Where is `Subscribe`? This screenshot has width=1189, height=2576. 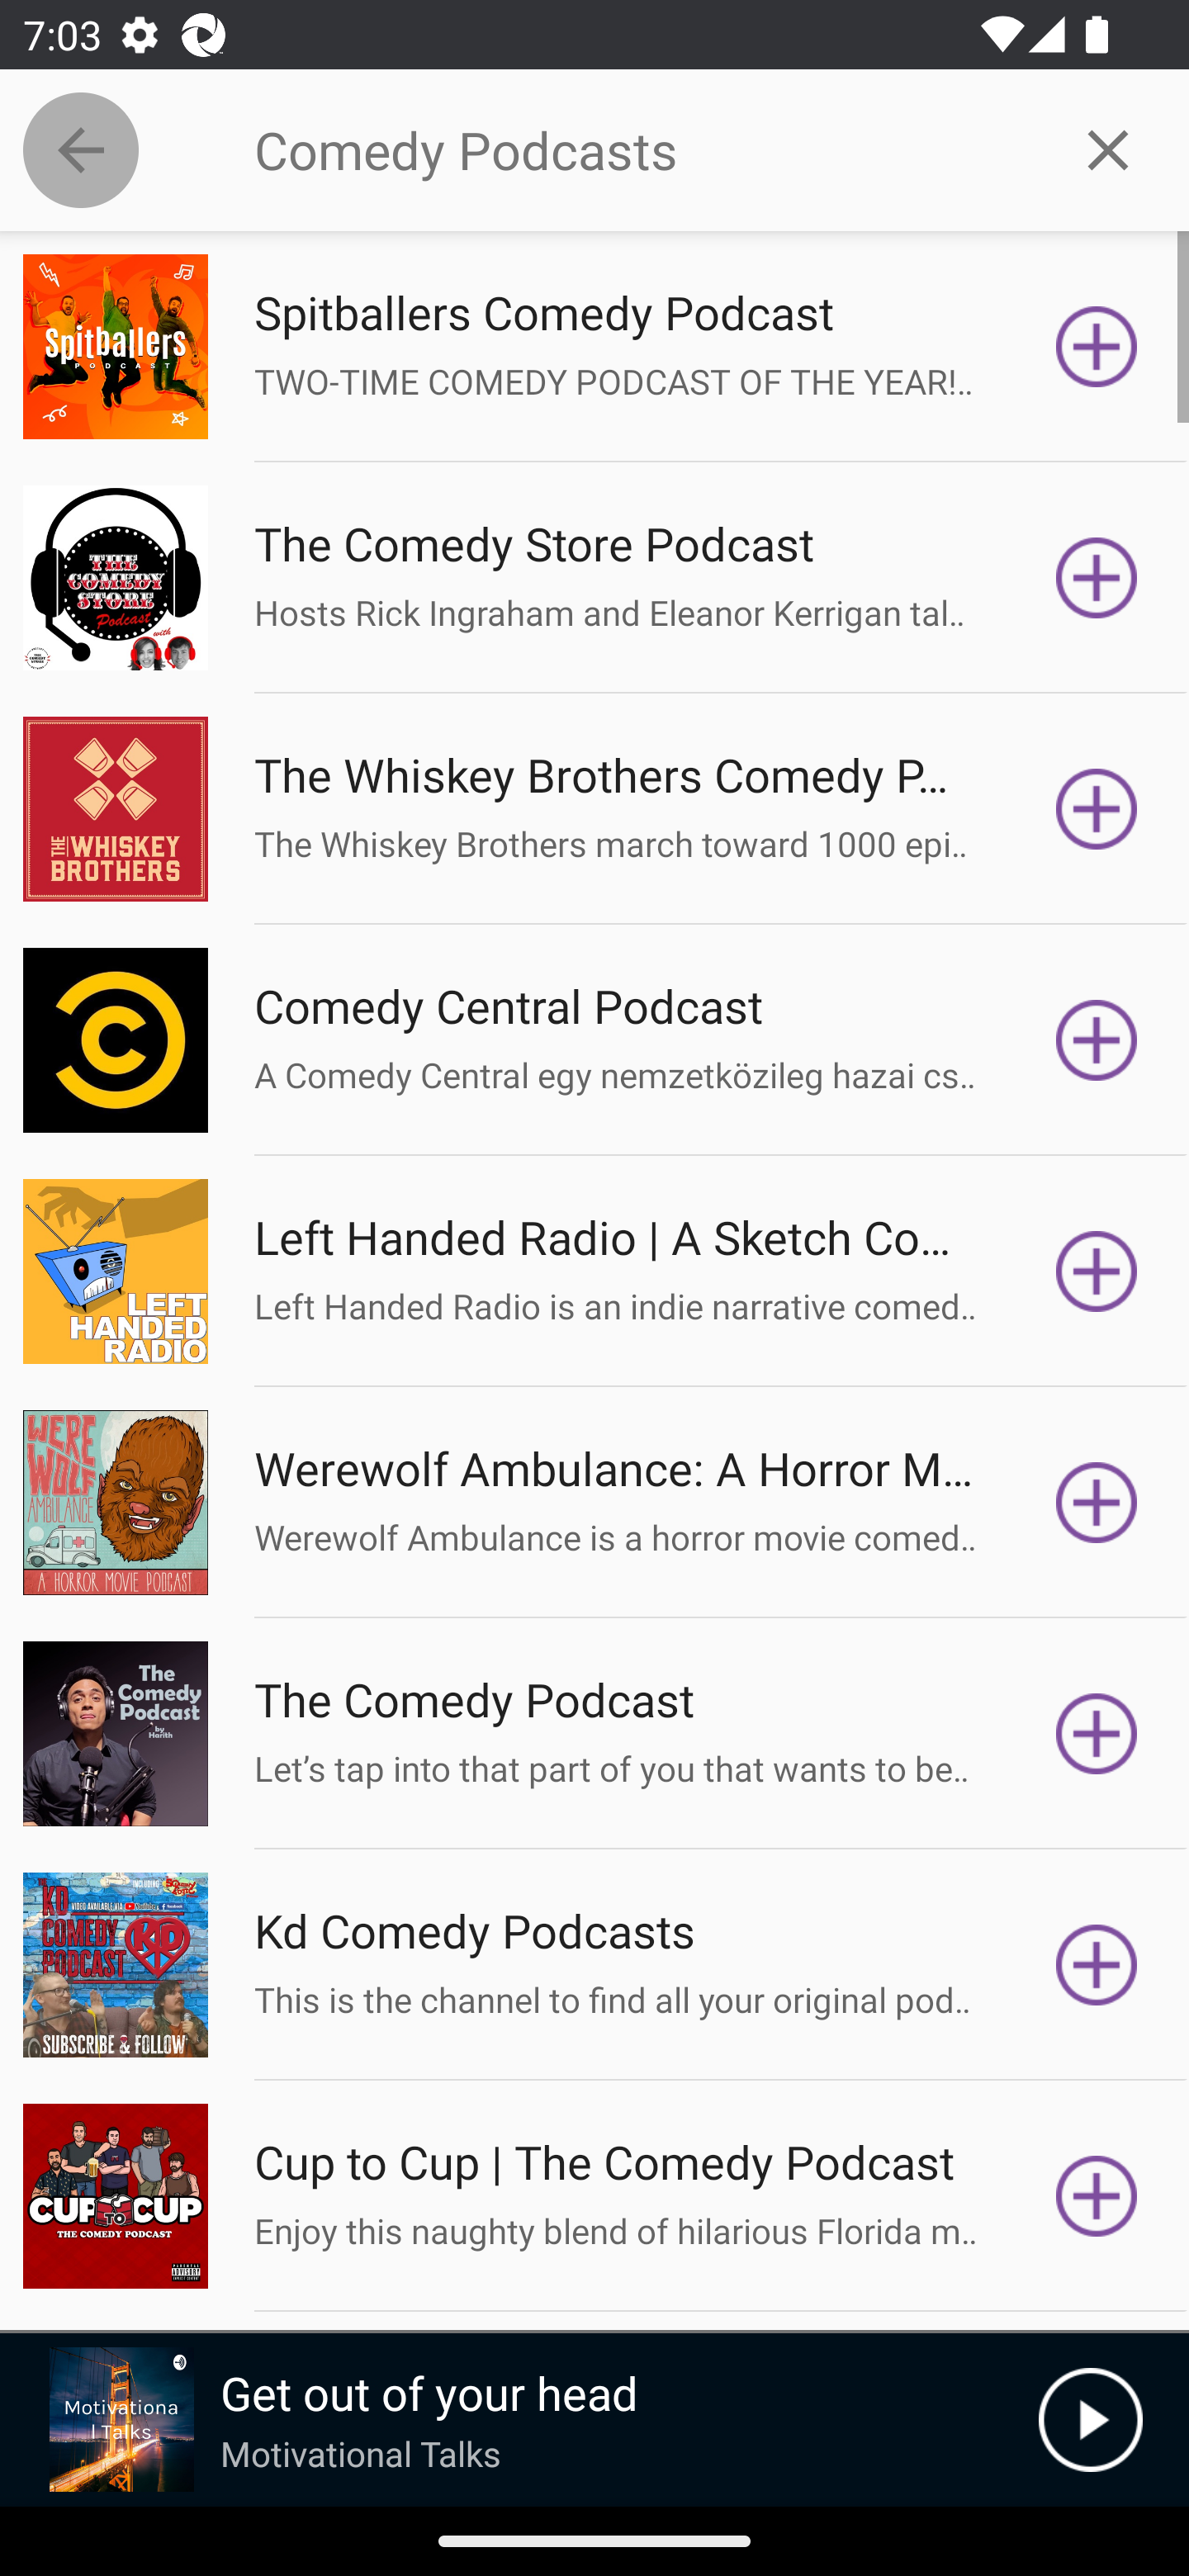
Subscribe is located at coordinates (1097, 1040).